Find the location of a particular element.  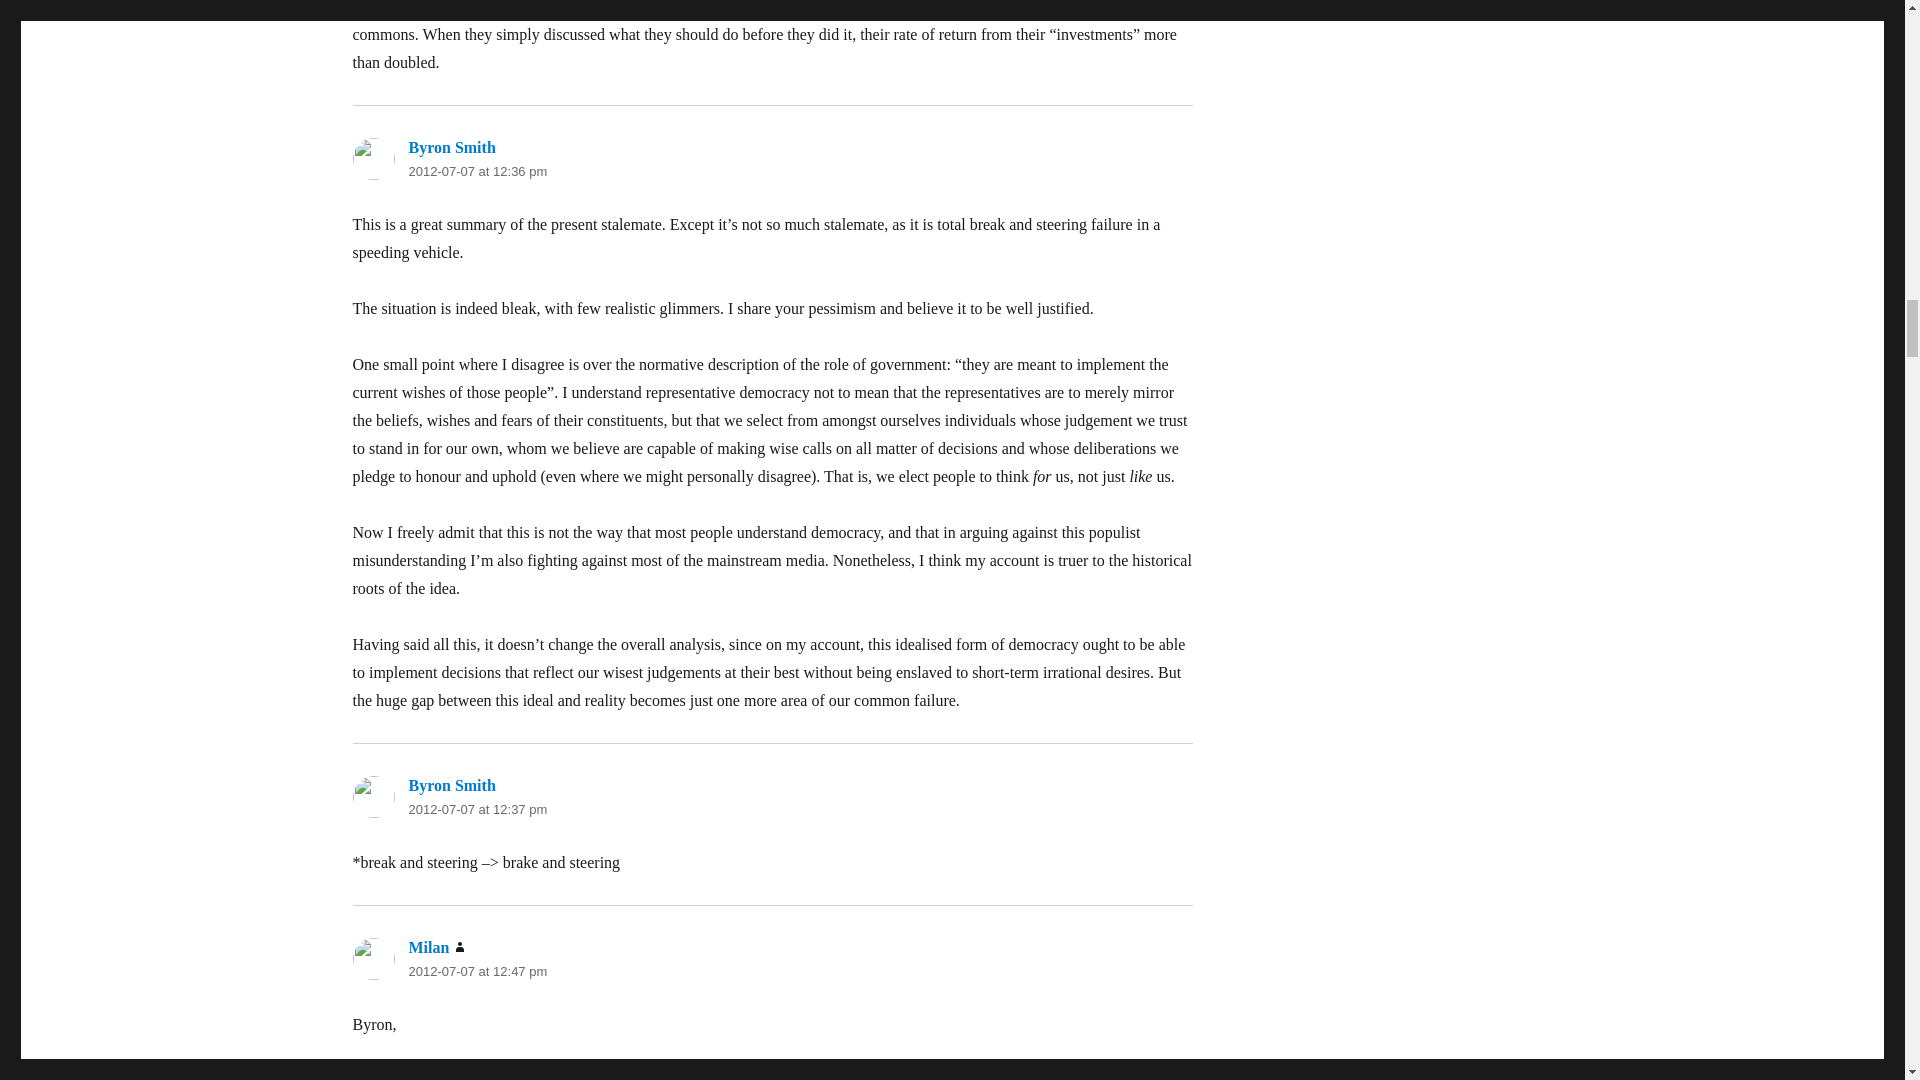

2012-07-07 at 12:47 pm is located at coordinates (477, 971).